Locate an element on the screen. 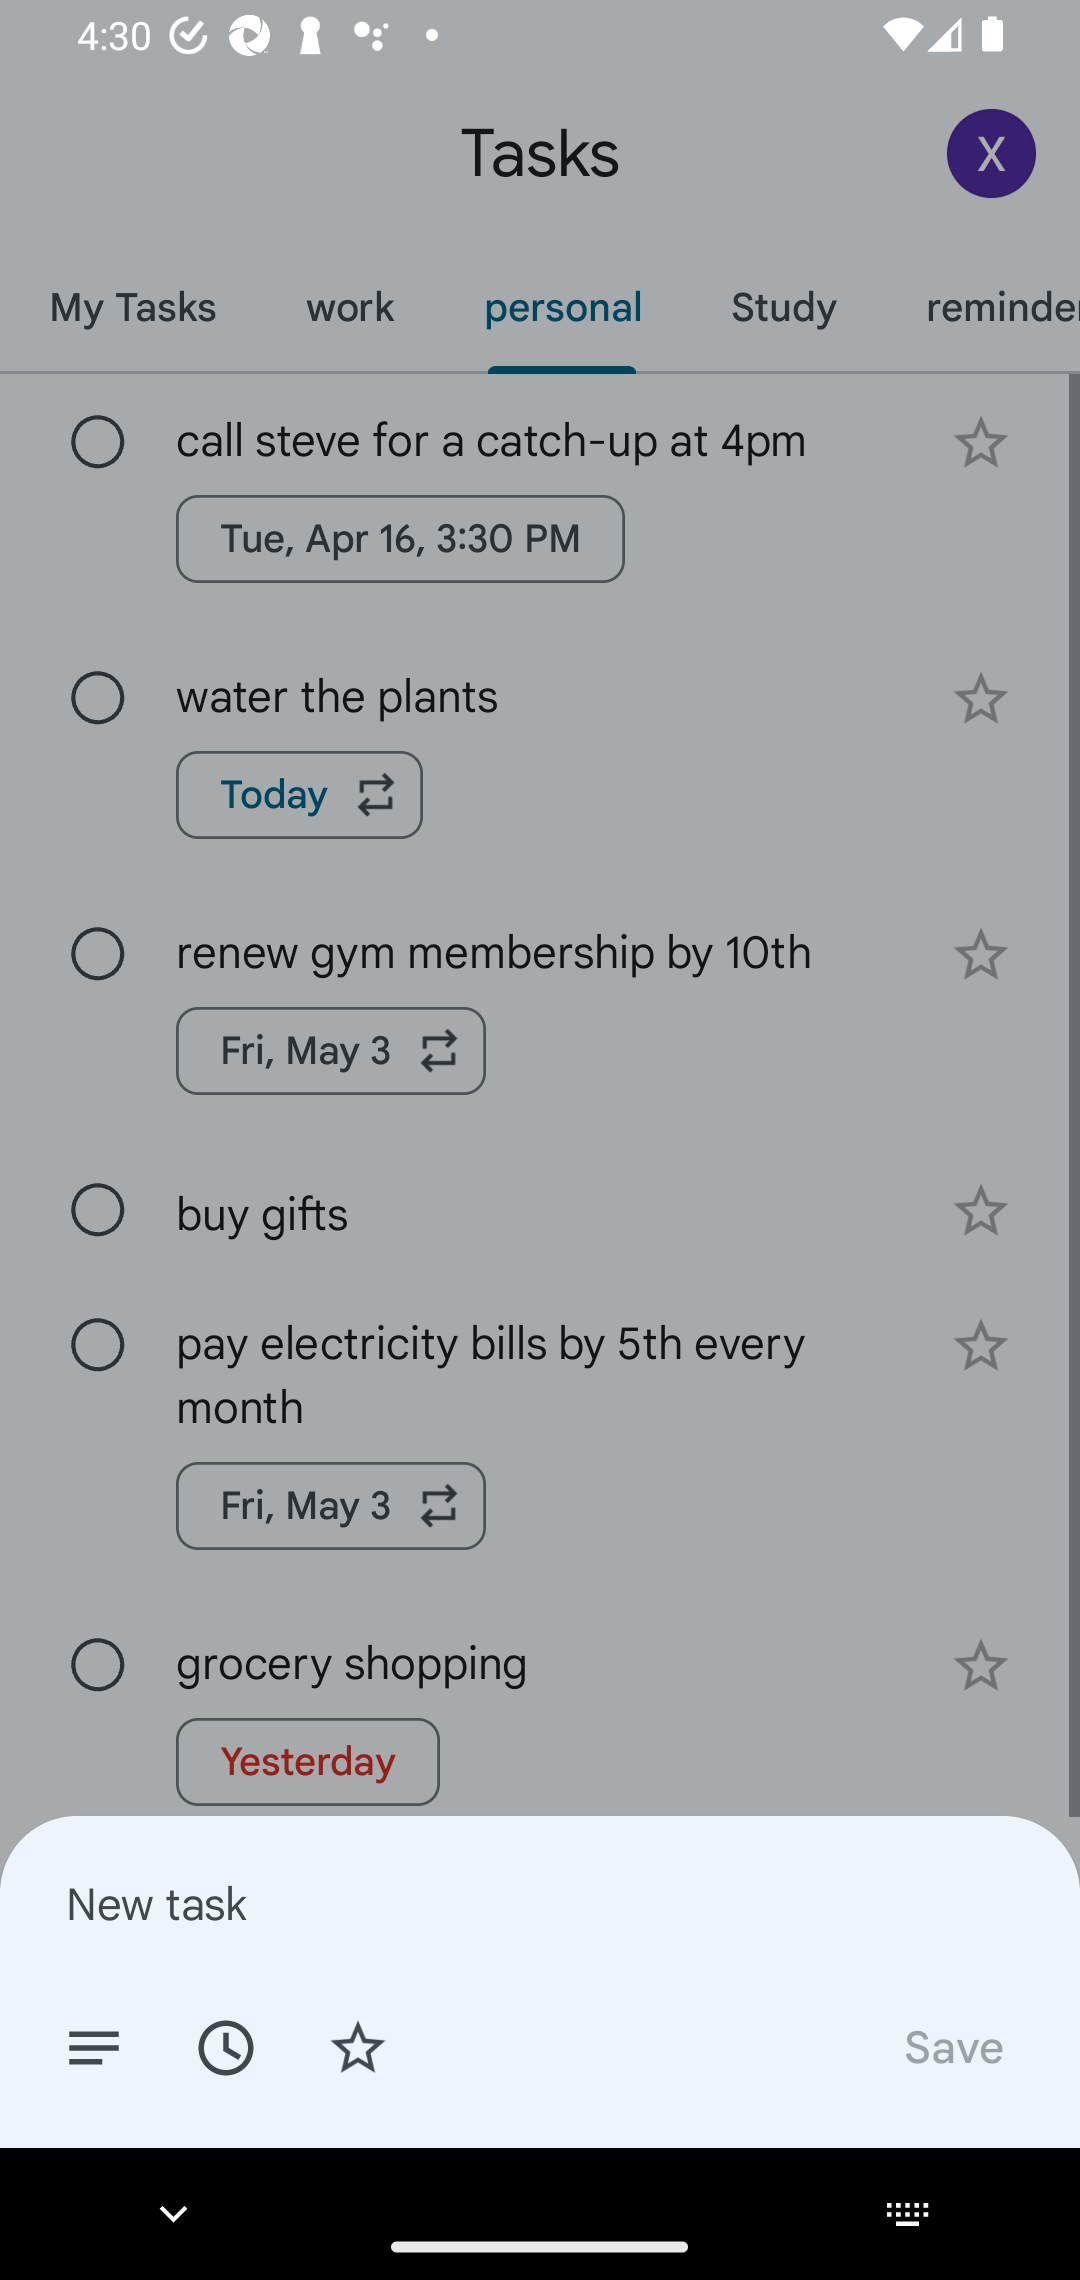 The image size is (1080, 2280). Save is located at coordinates (952, 2046).